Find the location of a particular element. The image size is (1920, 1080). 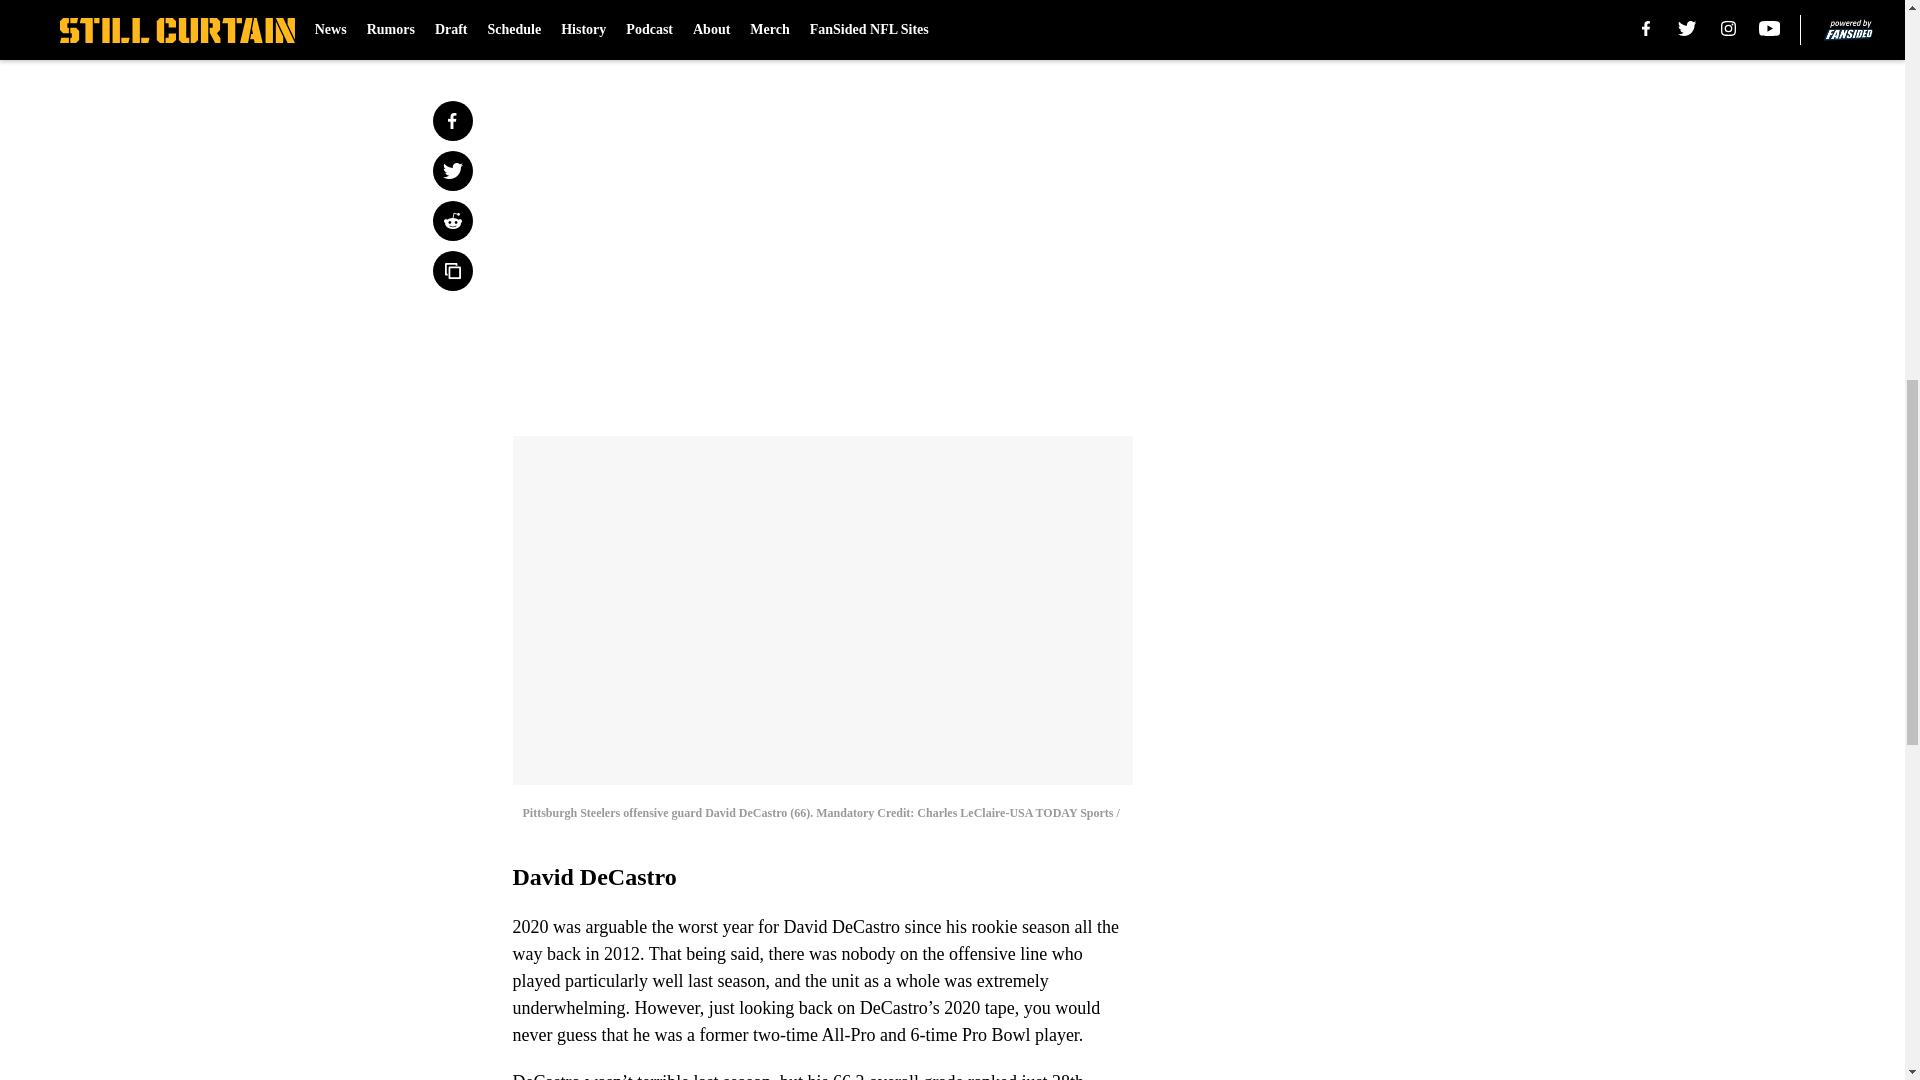

Next is located at coordinates (1072, 27).